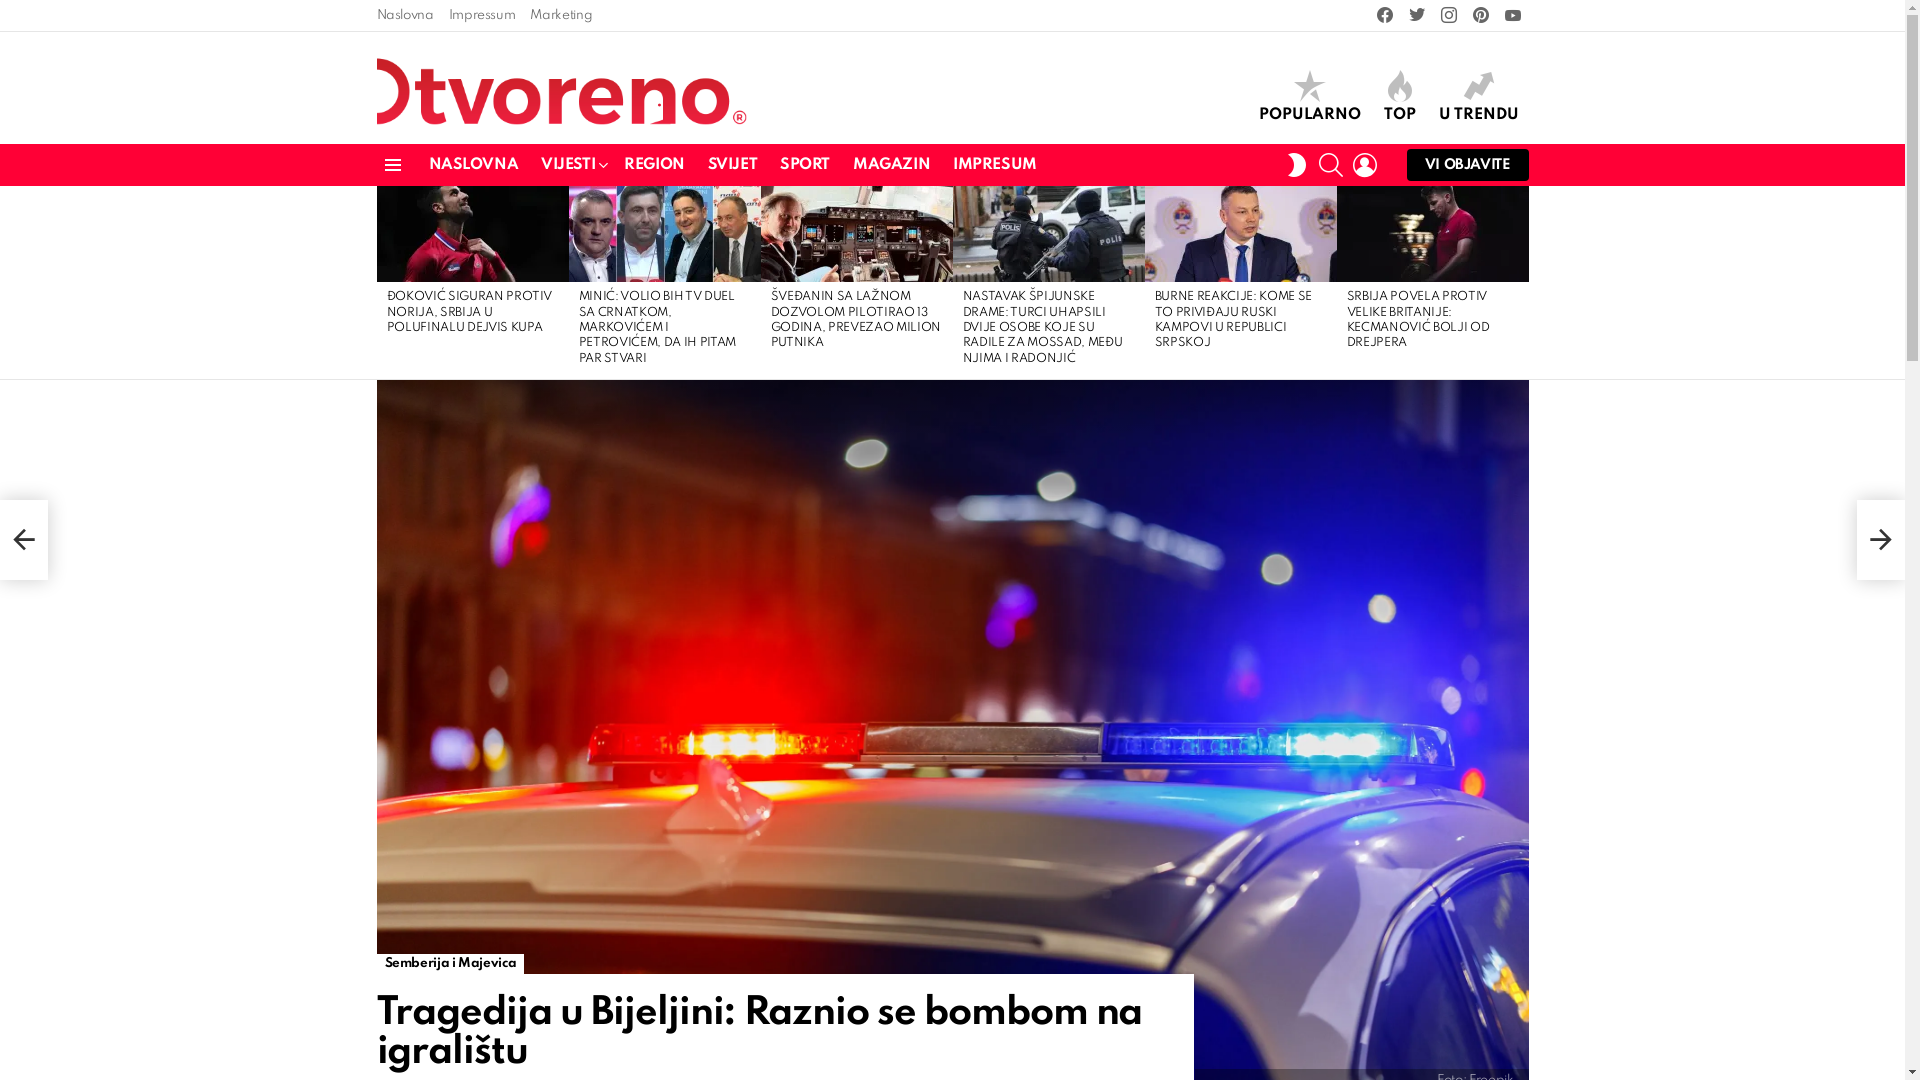 Image resolution: width=1920 pixels, height=1080 pixels. What do you see at coordinates (571, 165) in the screenshot?
I see `VIJESTI` at bounding box center [571, 165].